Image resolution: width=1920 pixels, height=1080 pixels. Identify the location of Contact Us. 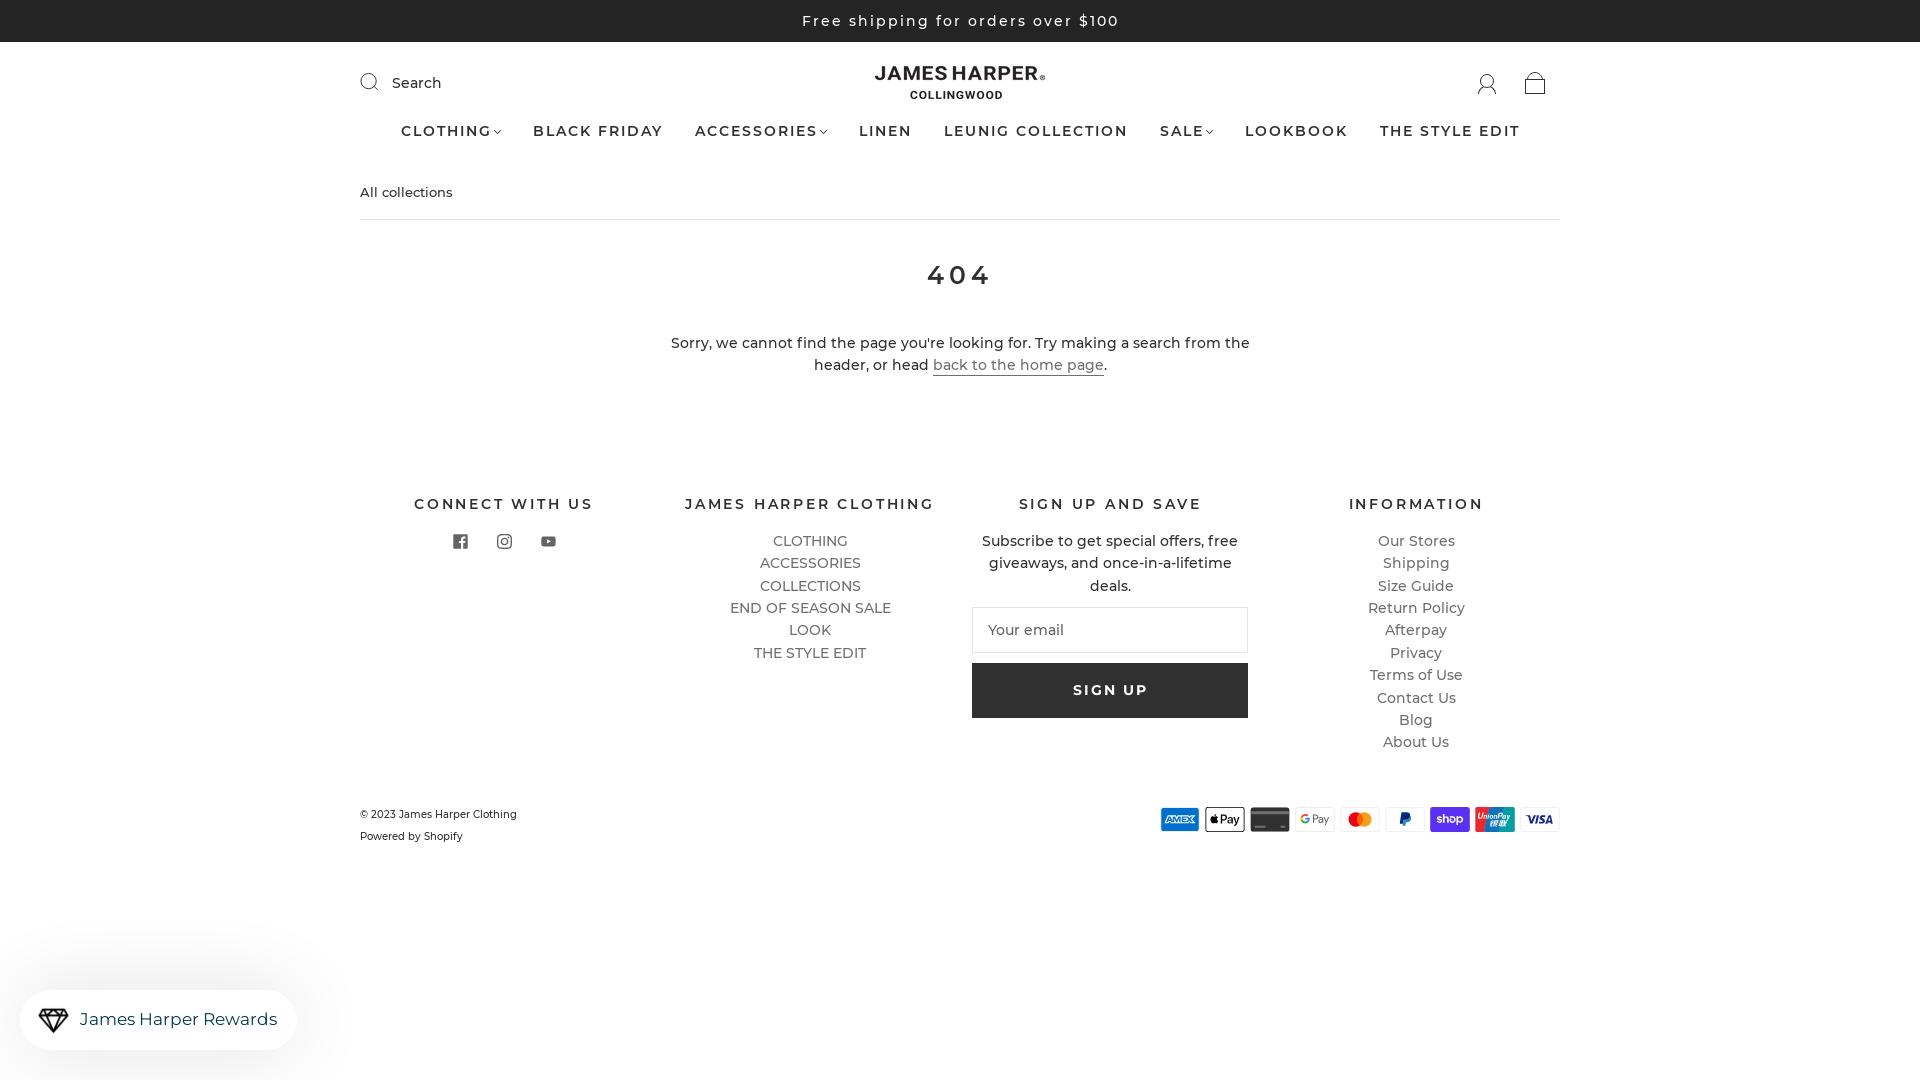
(1416, 698).